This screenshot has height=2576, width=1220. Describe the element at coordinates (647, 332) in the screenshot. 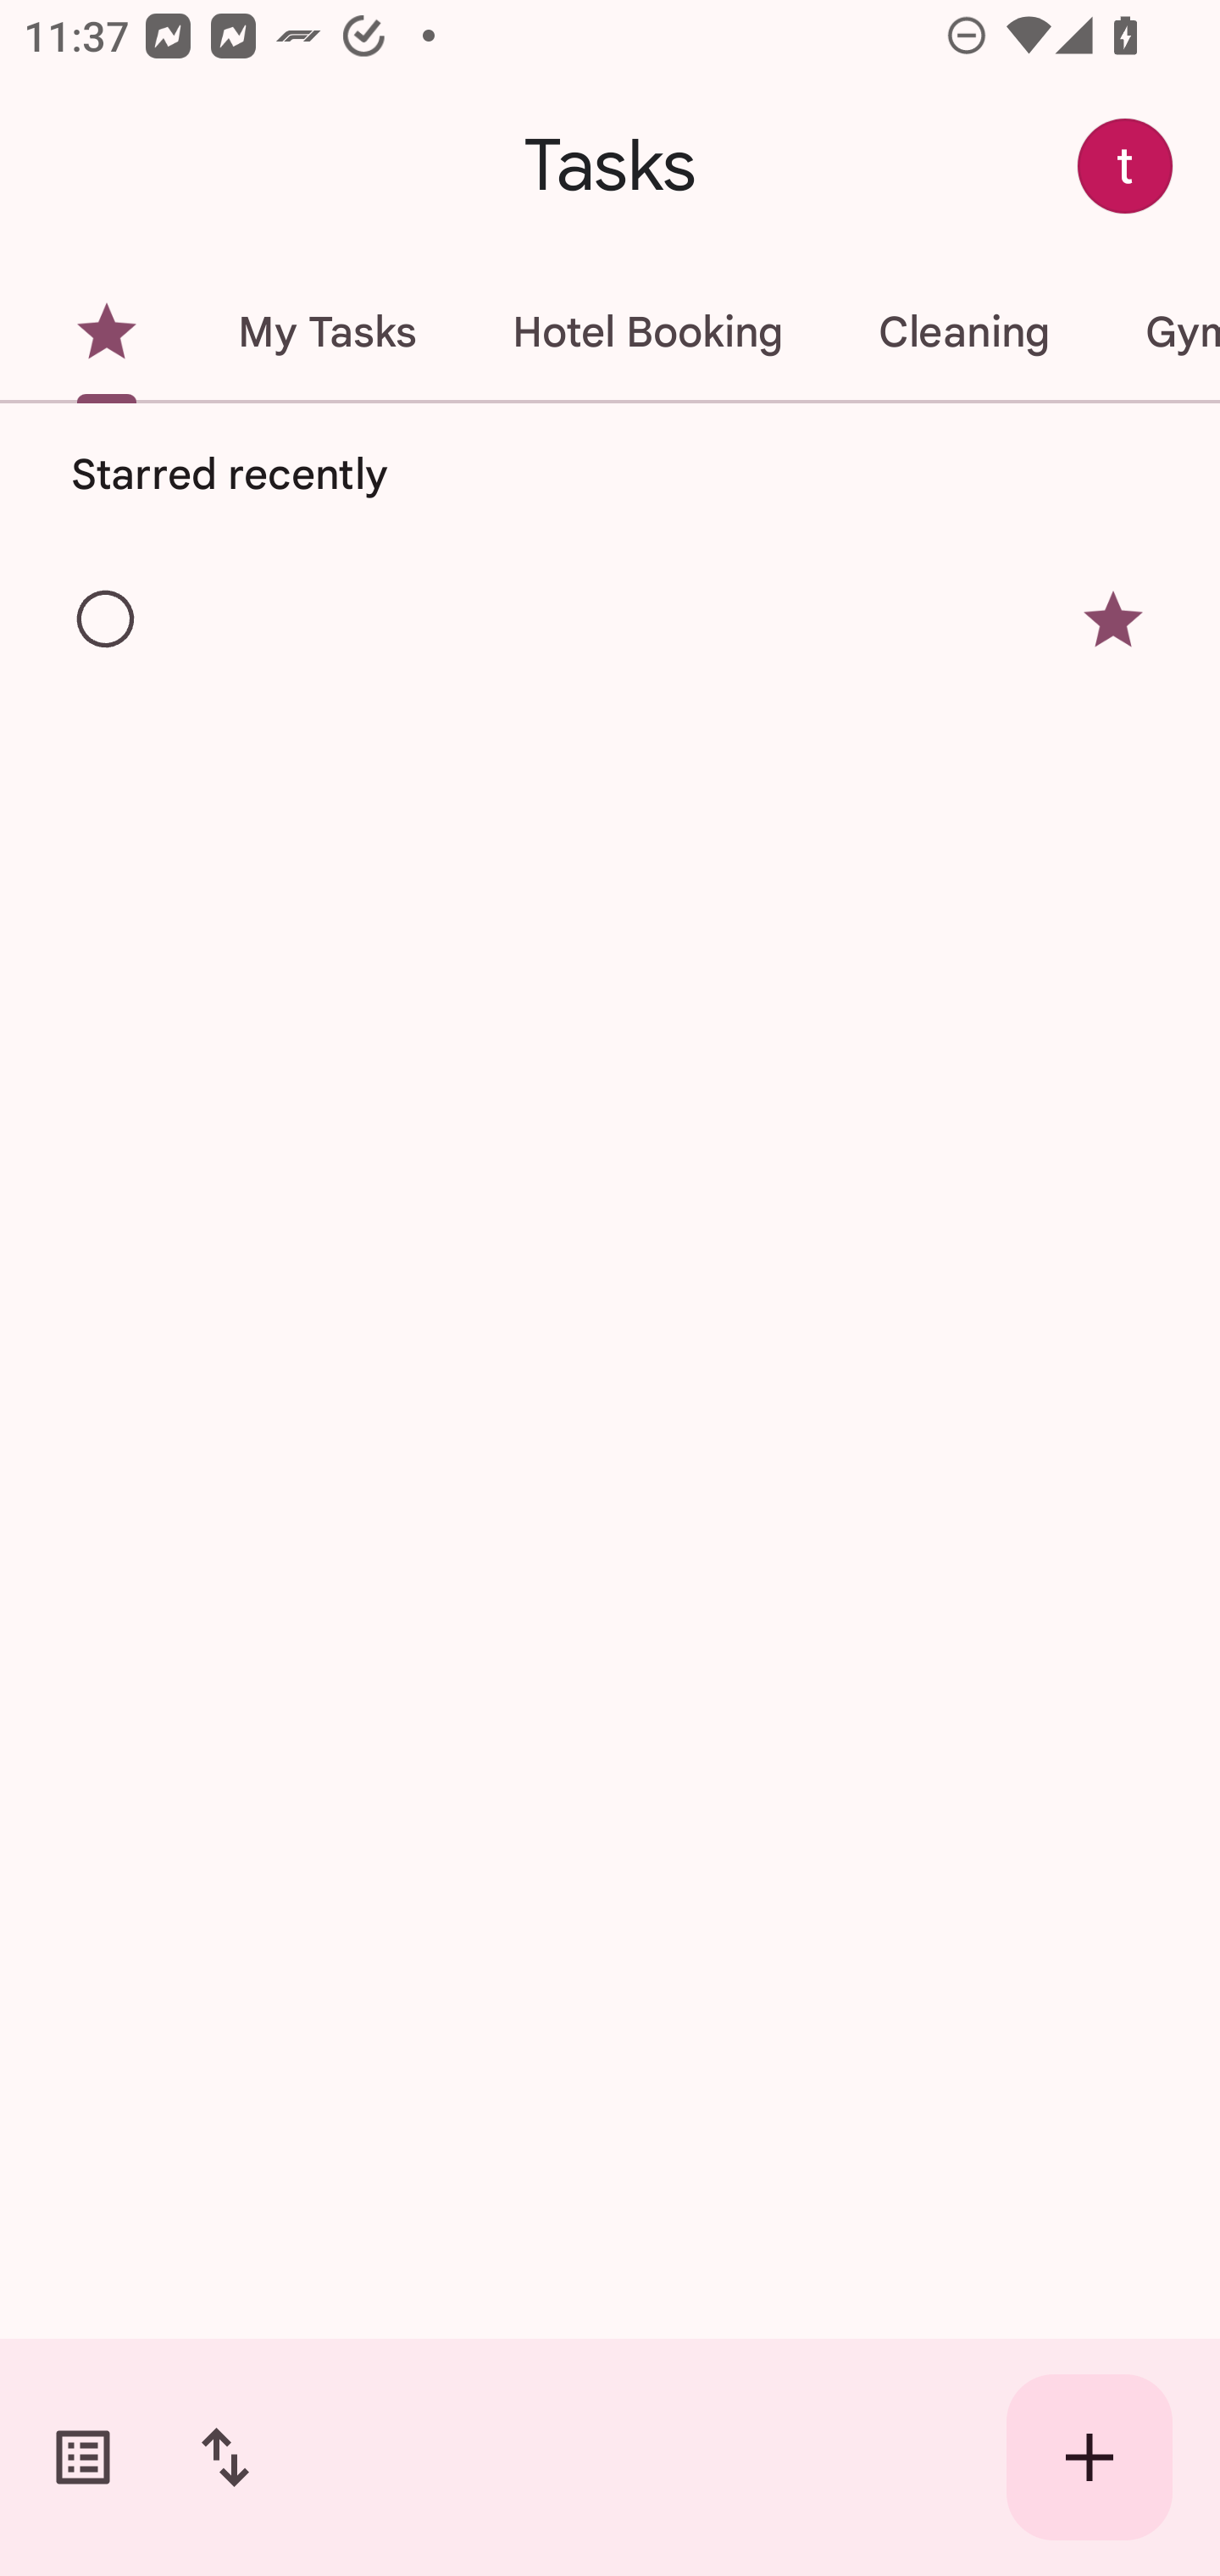

I see `Hotel Booking` at that location.